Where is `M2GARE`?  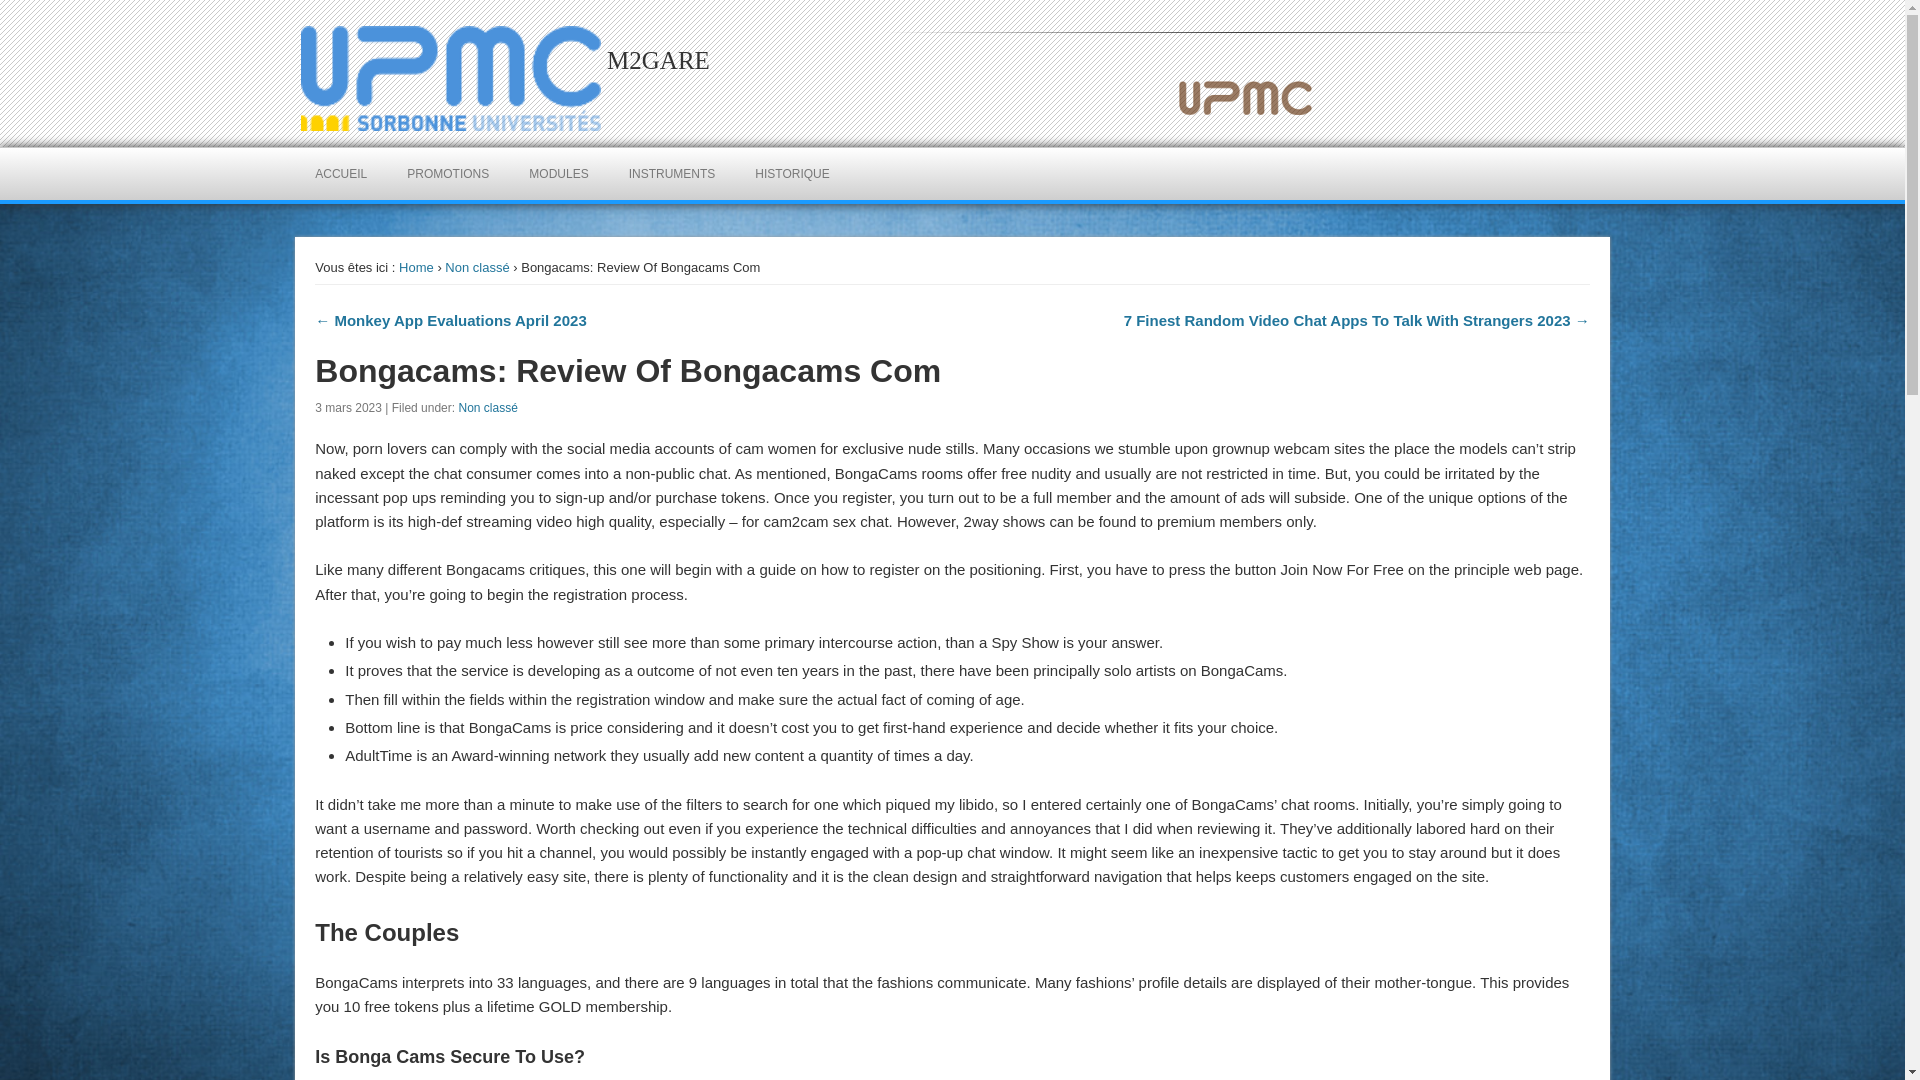 M2GARE is located at coordinates (658, 60).